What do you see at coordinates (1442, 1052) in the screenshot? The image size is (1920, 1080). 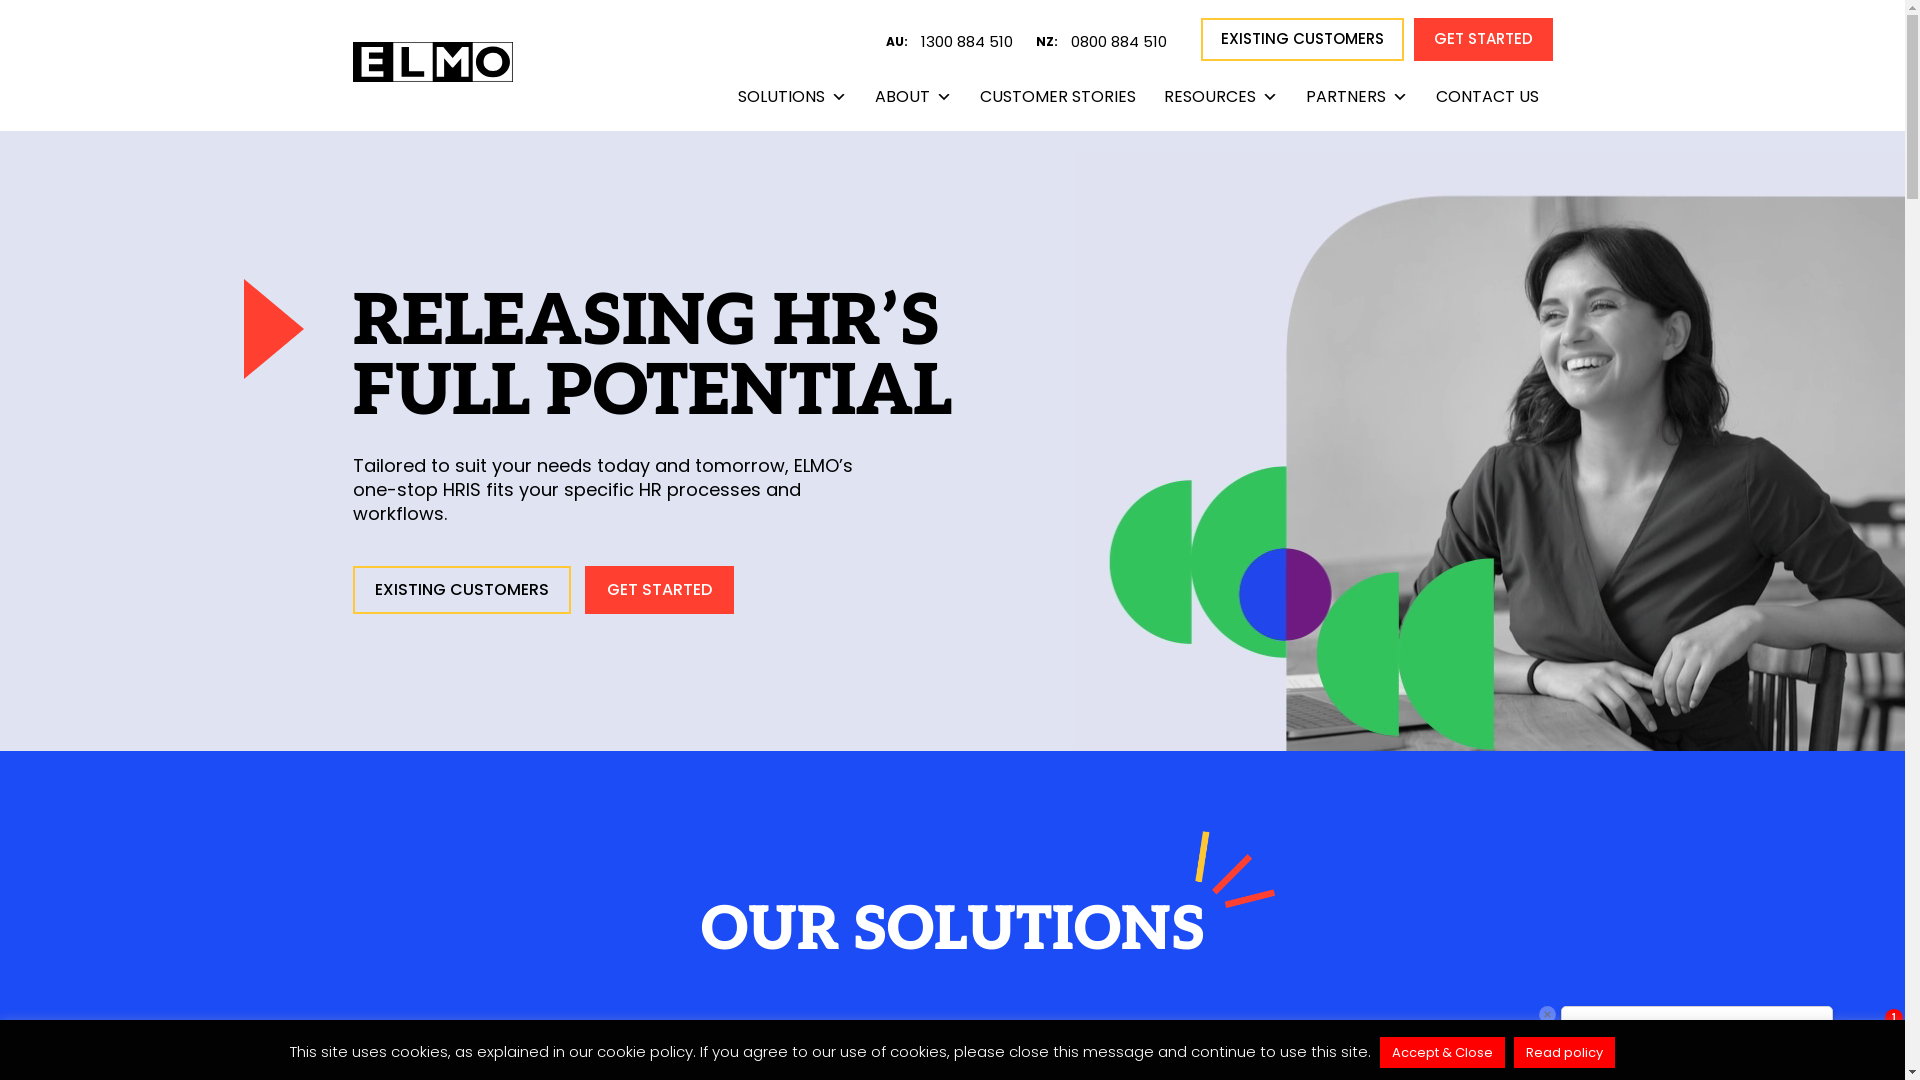 I see `Accept & Close` at bounding box center [1442, 1052].